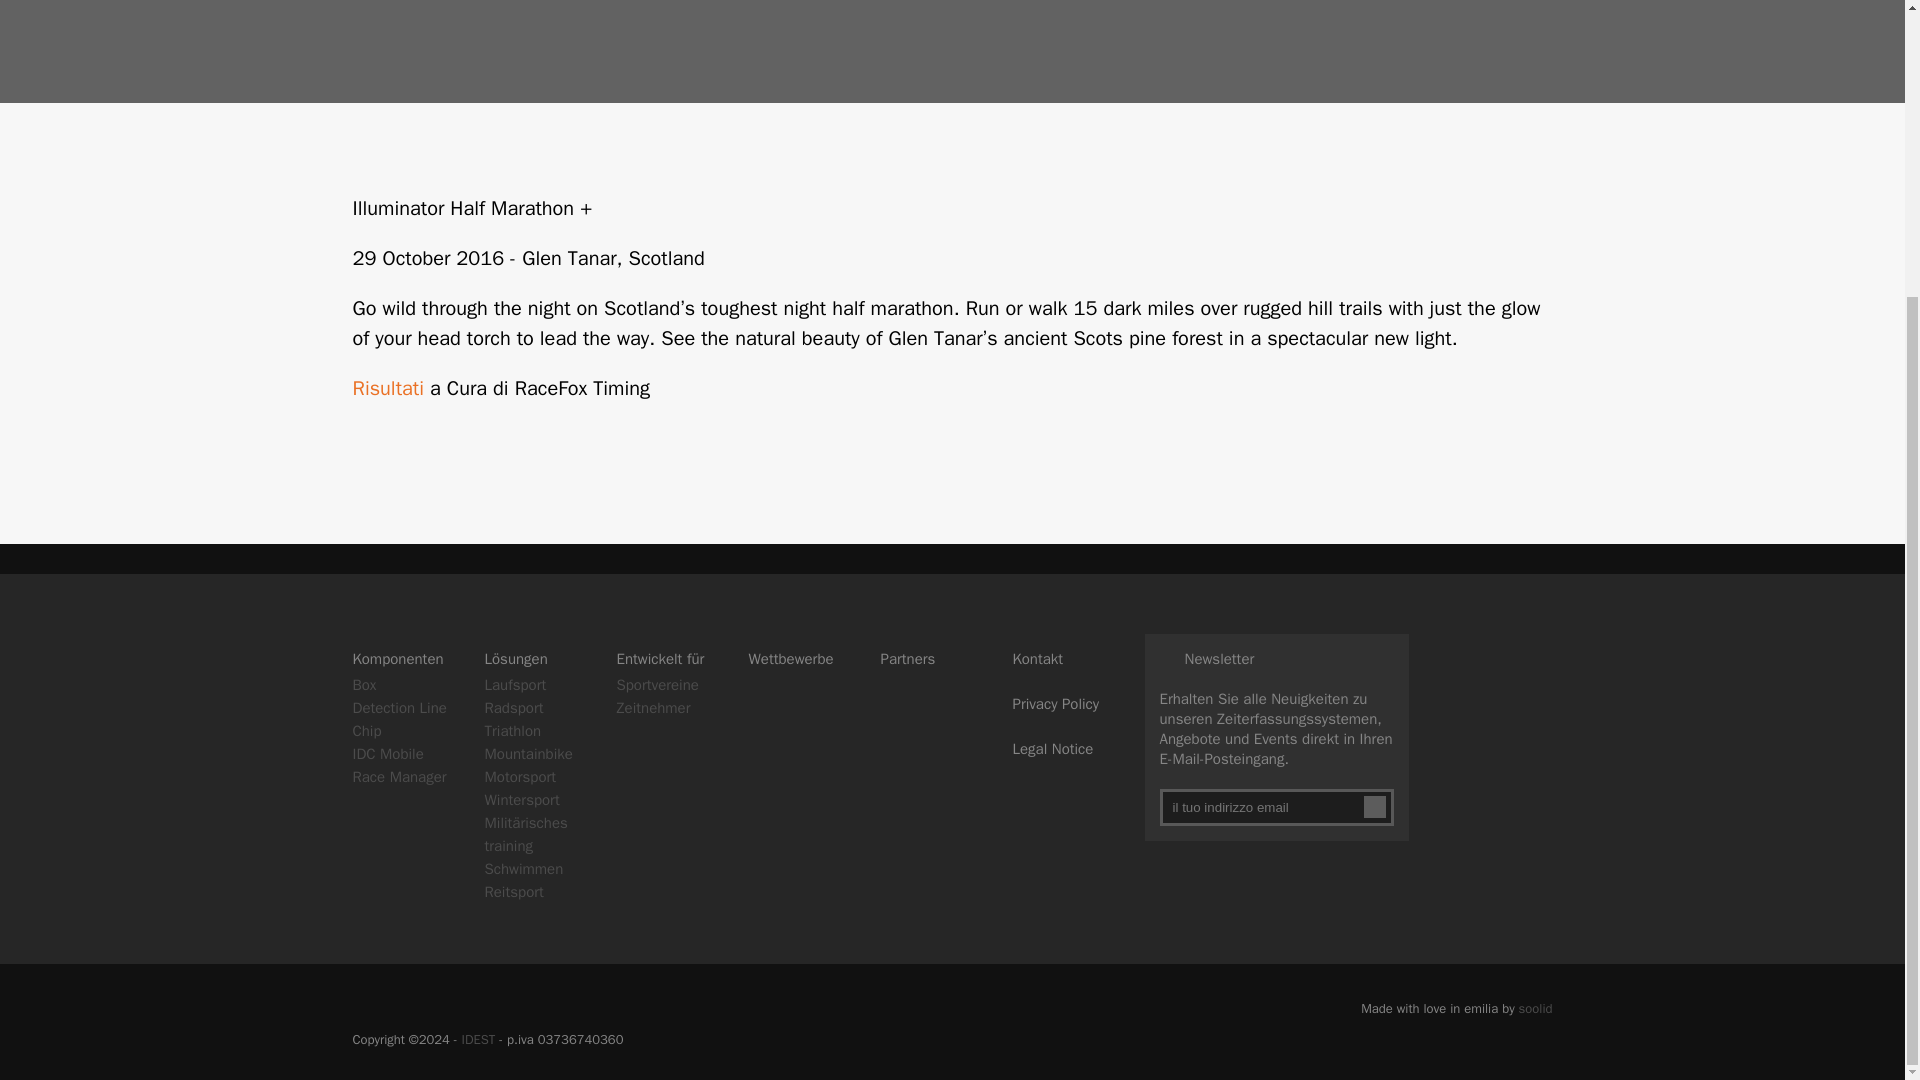 The width and height of the screenshot is (1920, 1080). What do you see at coordinates (386, 754) in the screenshot?
I see `IDC Mobile` at bounding box center [386, 754].